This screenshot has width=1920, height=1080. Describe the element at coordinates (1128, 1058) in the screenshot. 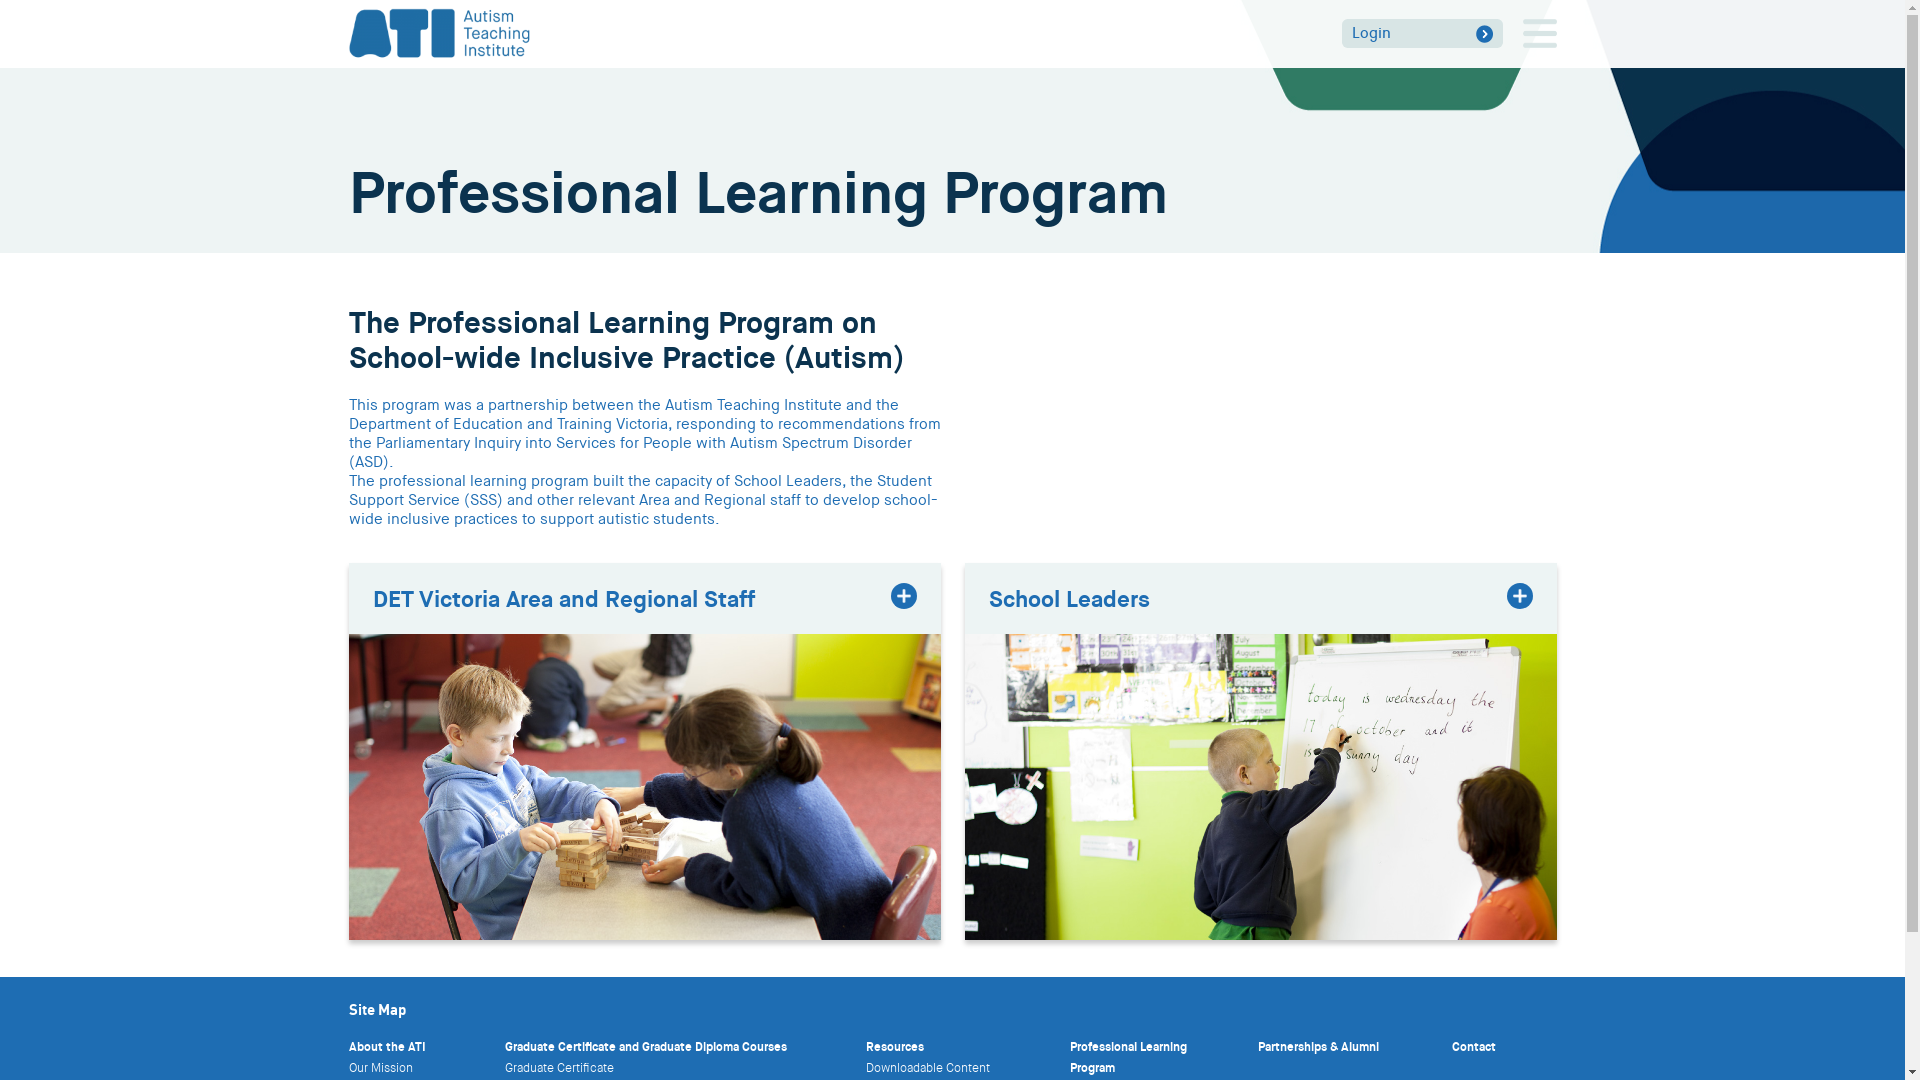

I see `Professional Learning
Program` at that location.